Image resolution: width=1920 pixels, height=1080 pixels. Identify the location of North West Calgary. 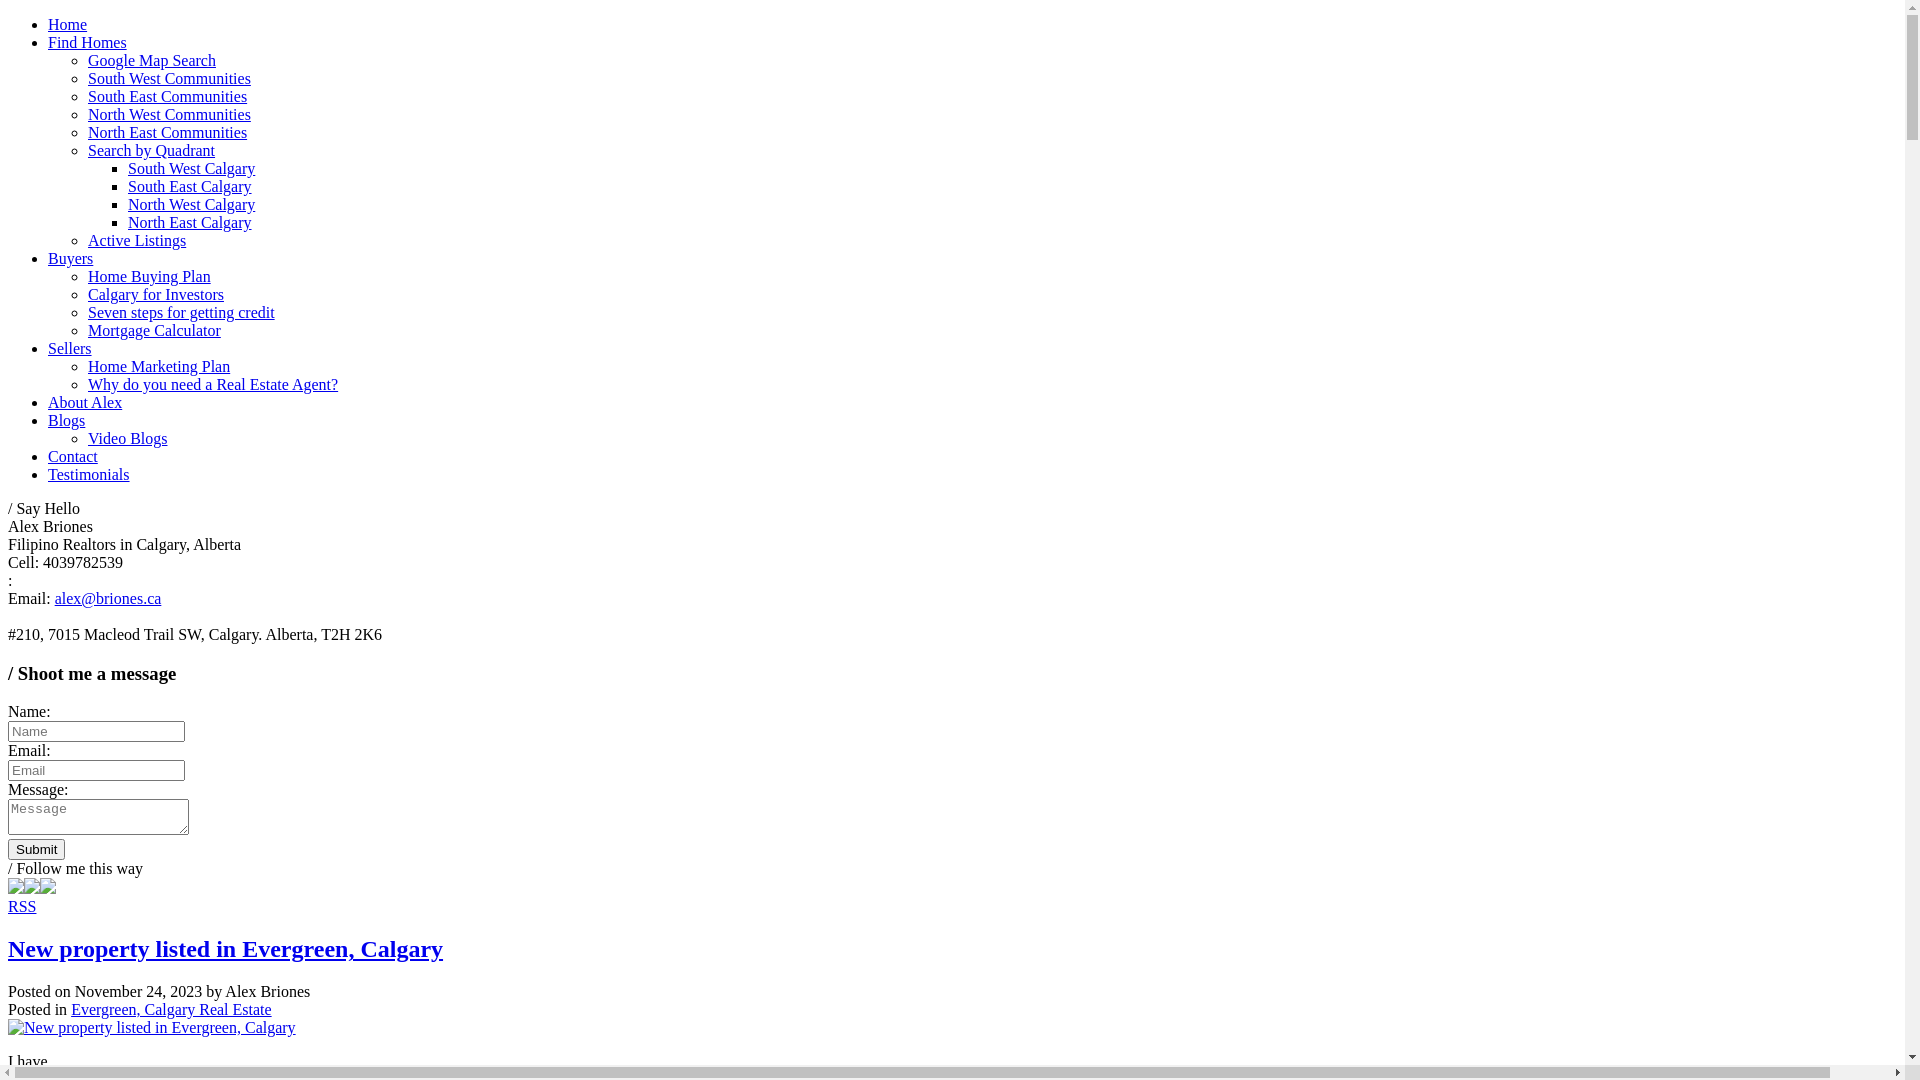
(192, 204).